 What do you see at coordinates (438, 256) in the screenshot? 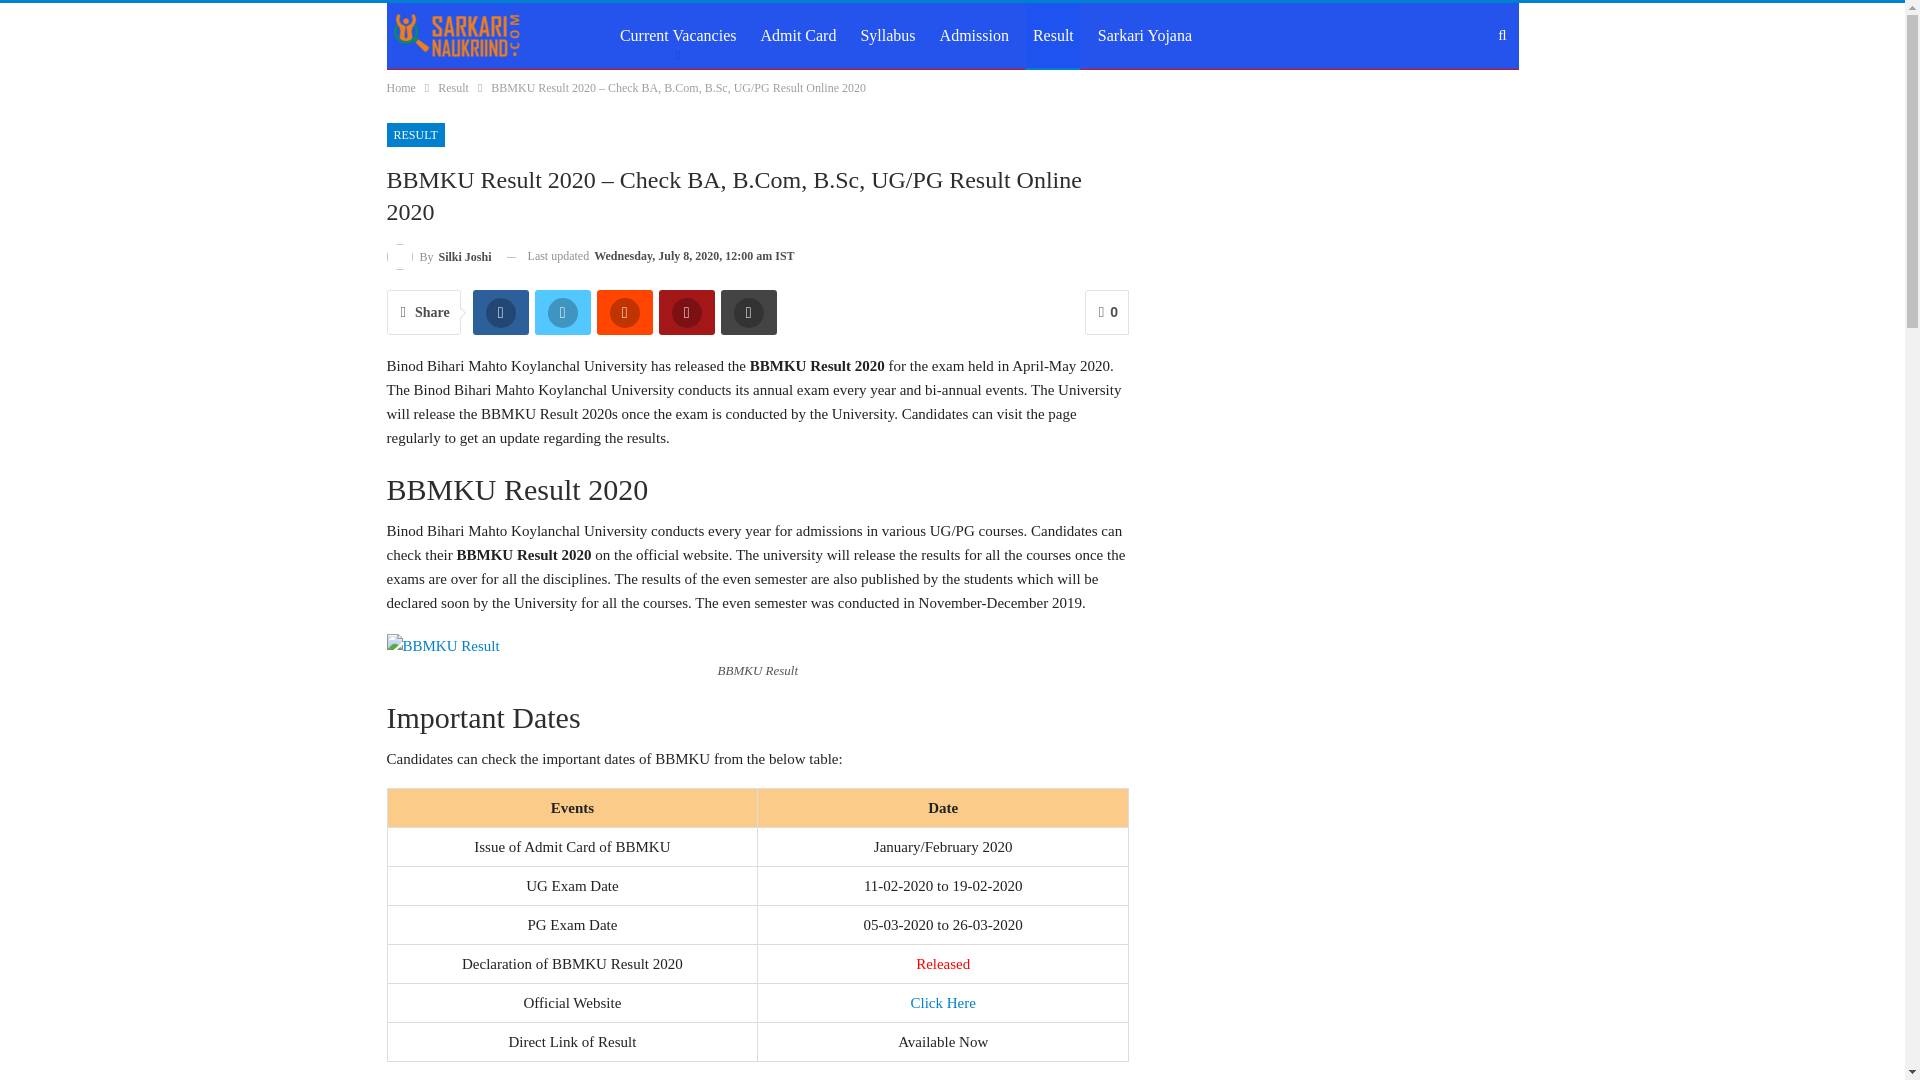
I see `By Silki Joshi` at bounding box center [438, 256].